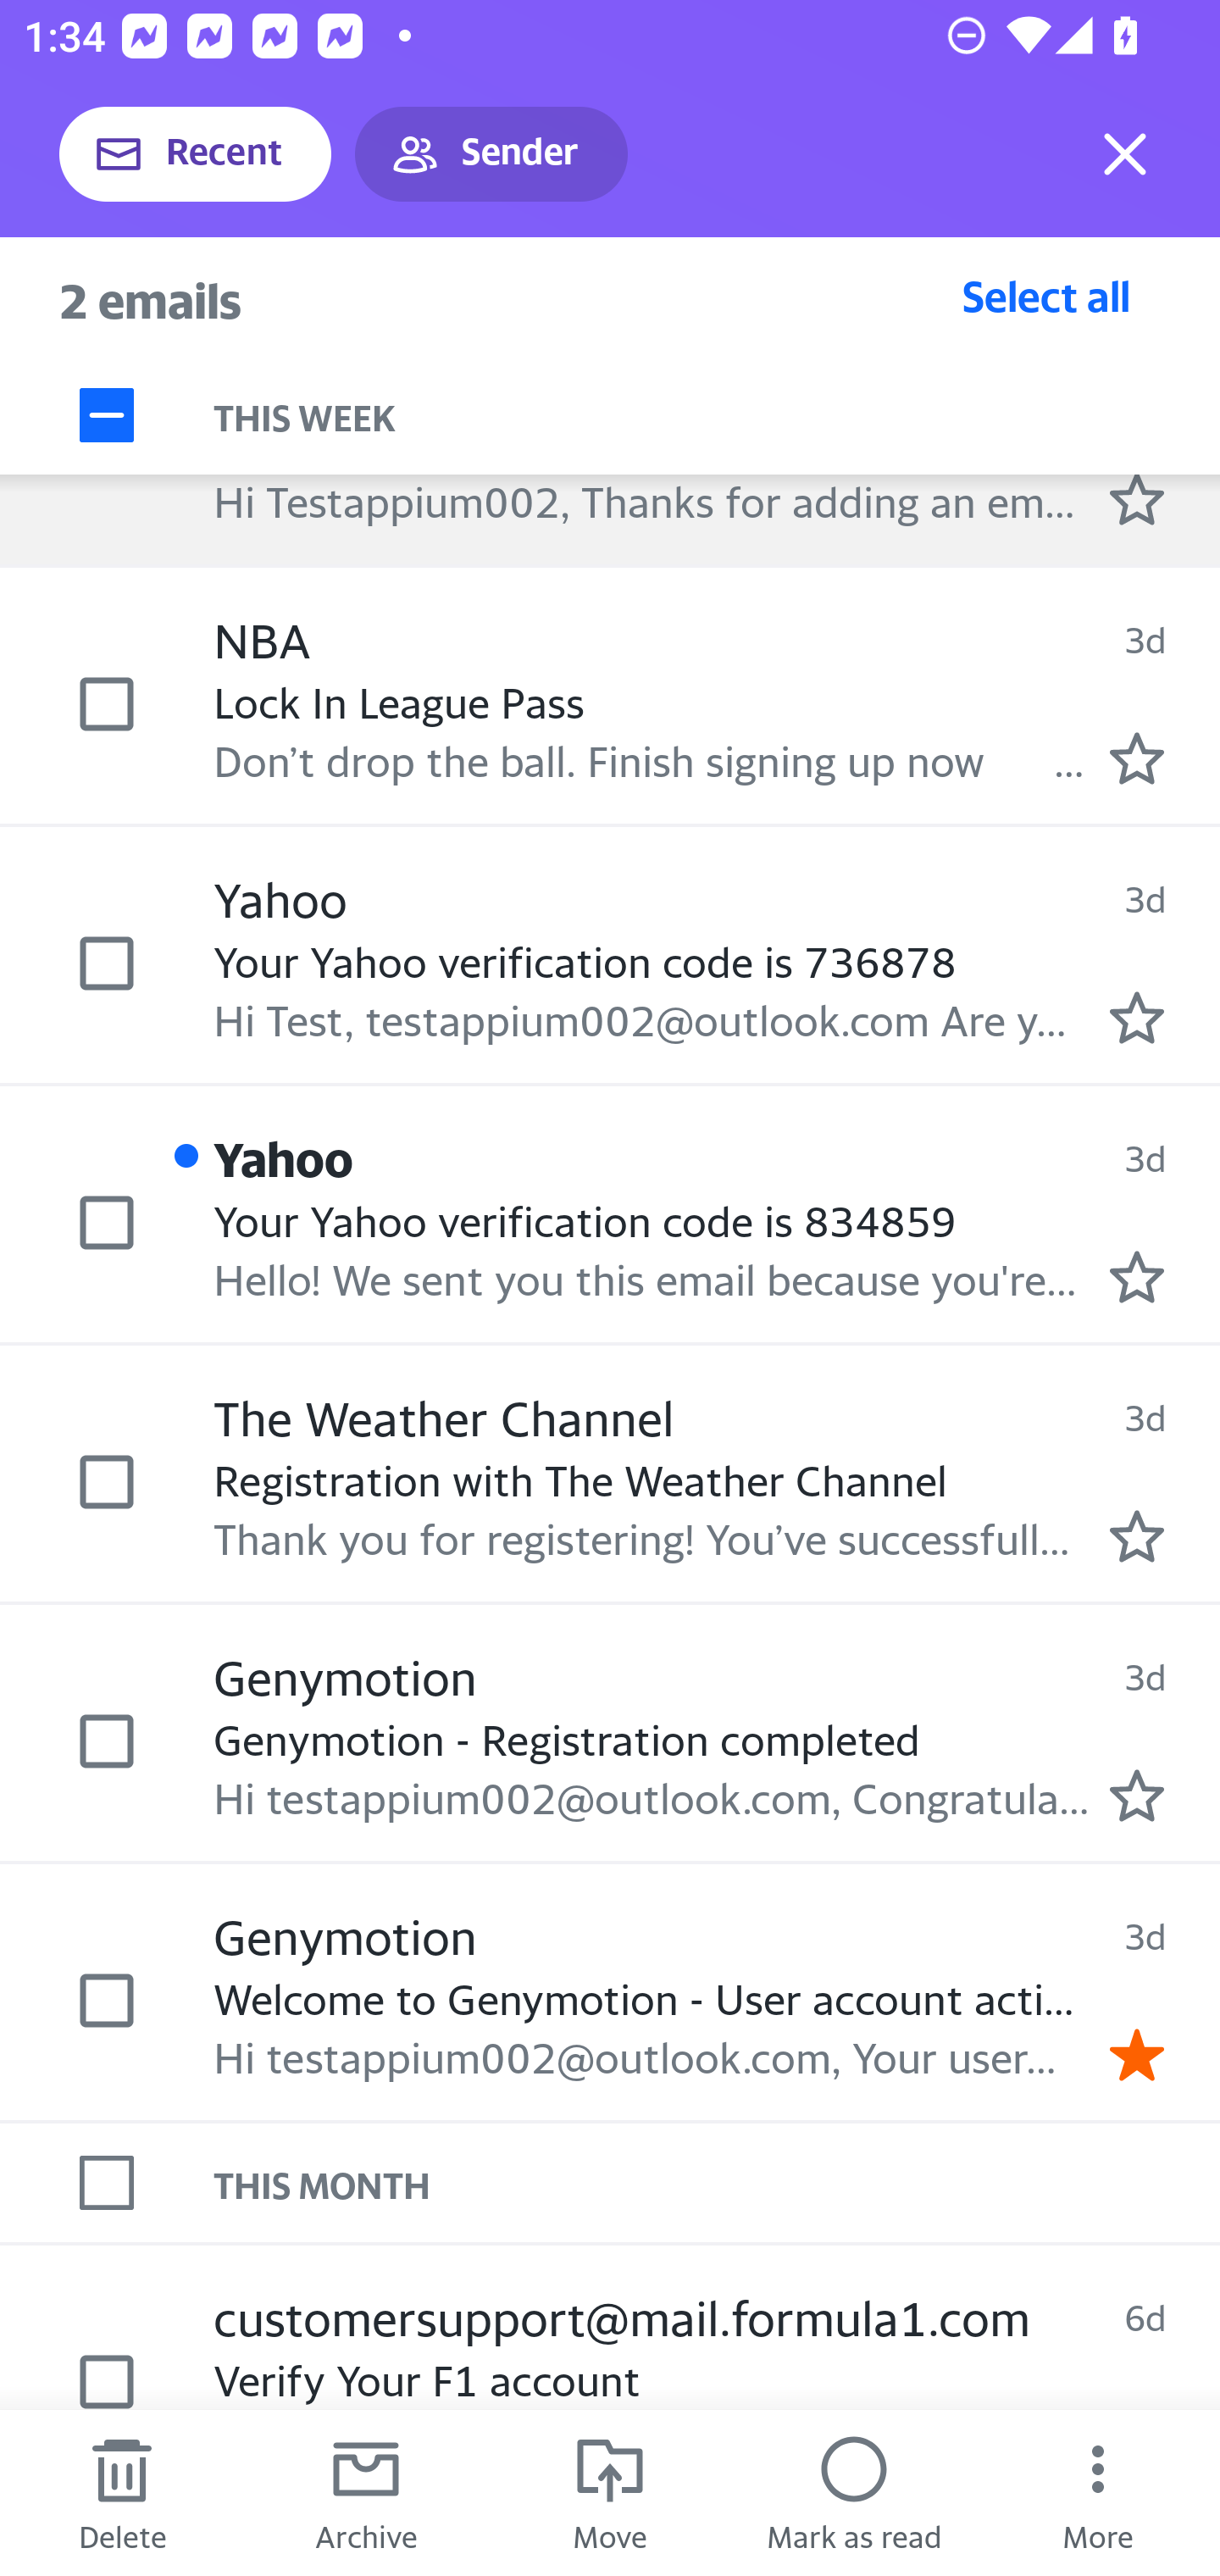 This screenshot has height=2576, width=1220. Describe the element at coordinates (610, 2493) in the screenshot. I see `Move` at that location.